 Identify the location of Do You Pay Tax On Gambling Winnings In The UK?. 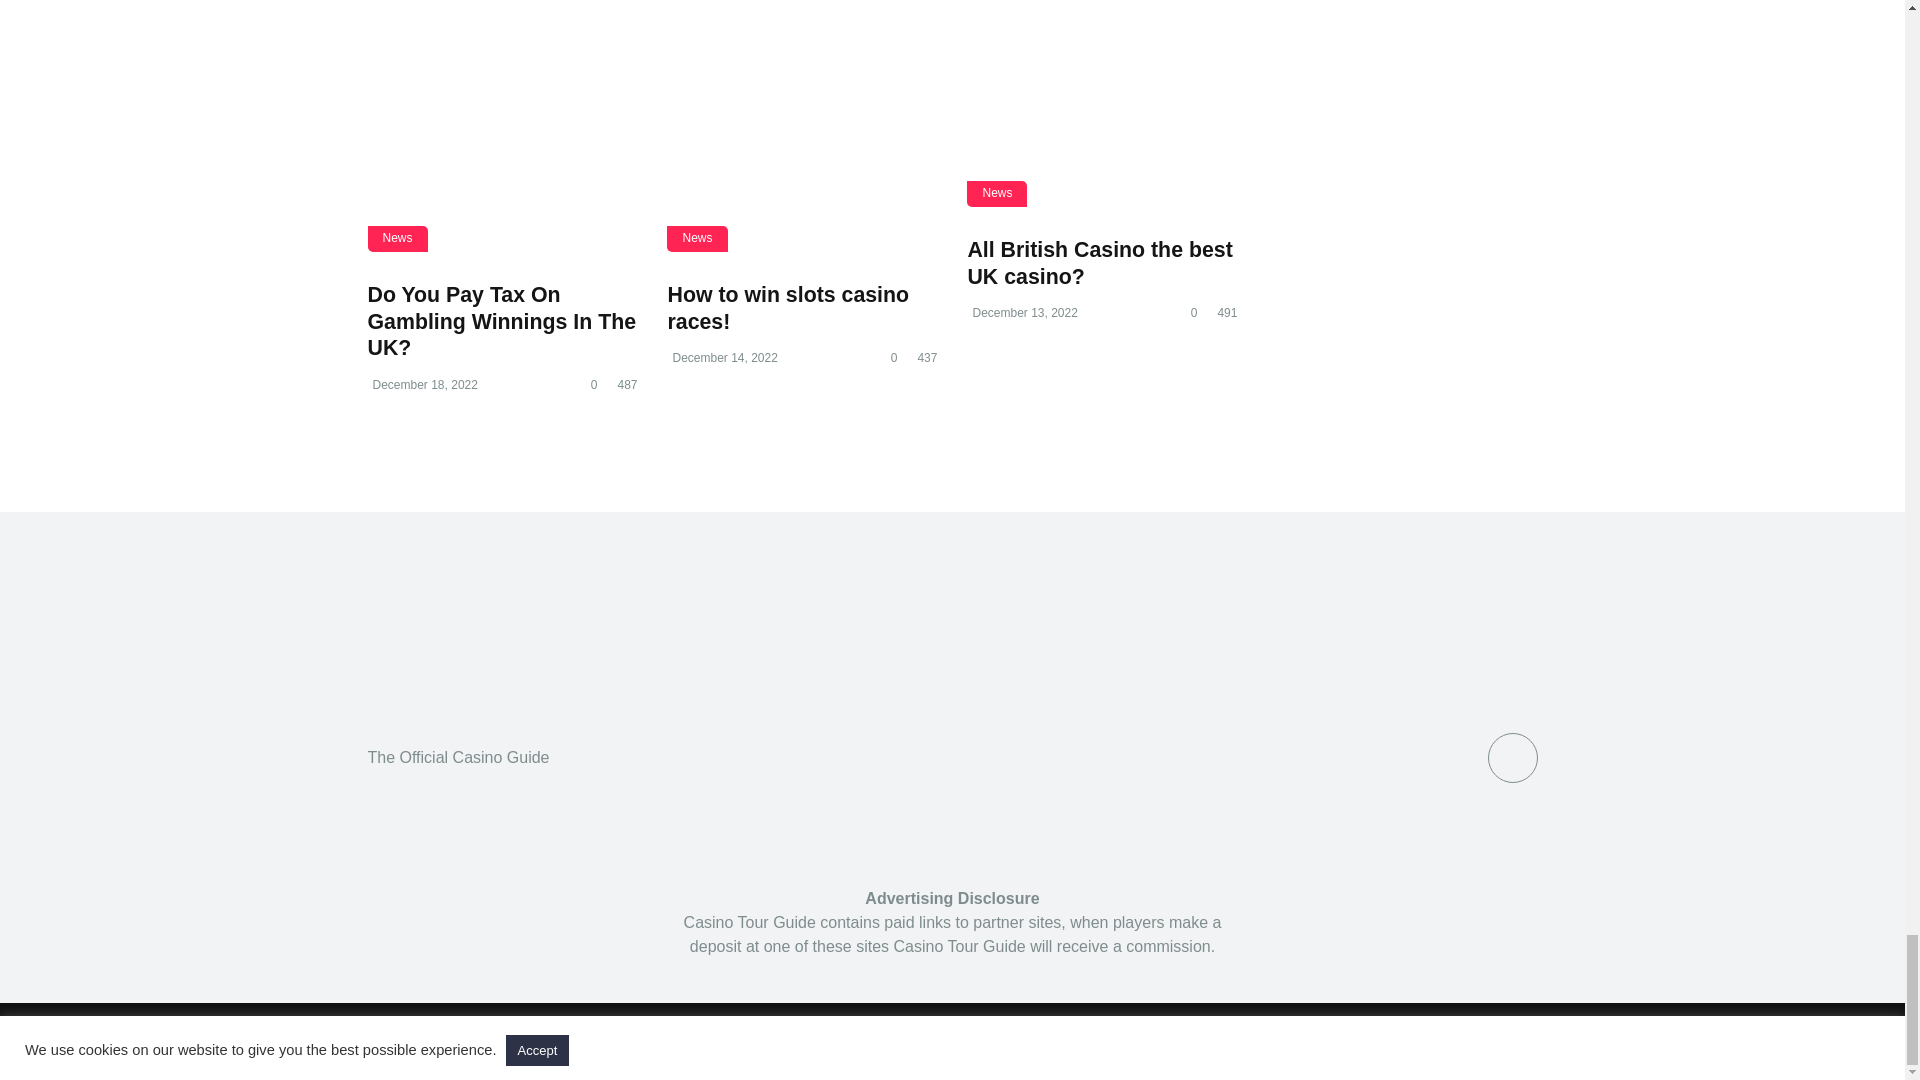
(502, 112).